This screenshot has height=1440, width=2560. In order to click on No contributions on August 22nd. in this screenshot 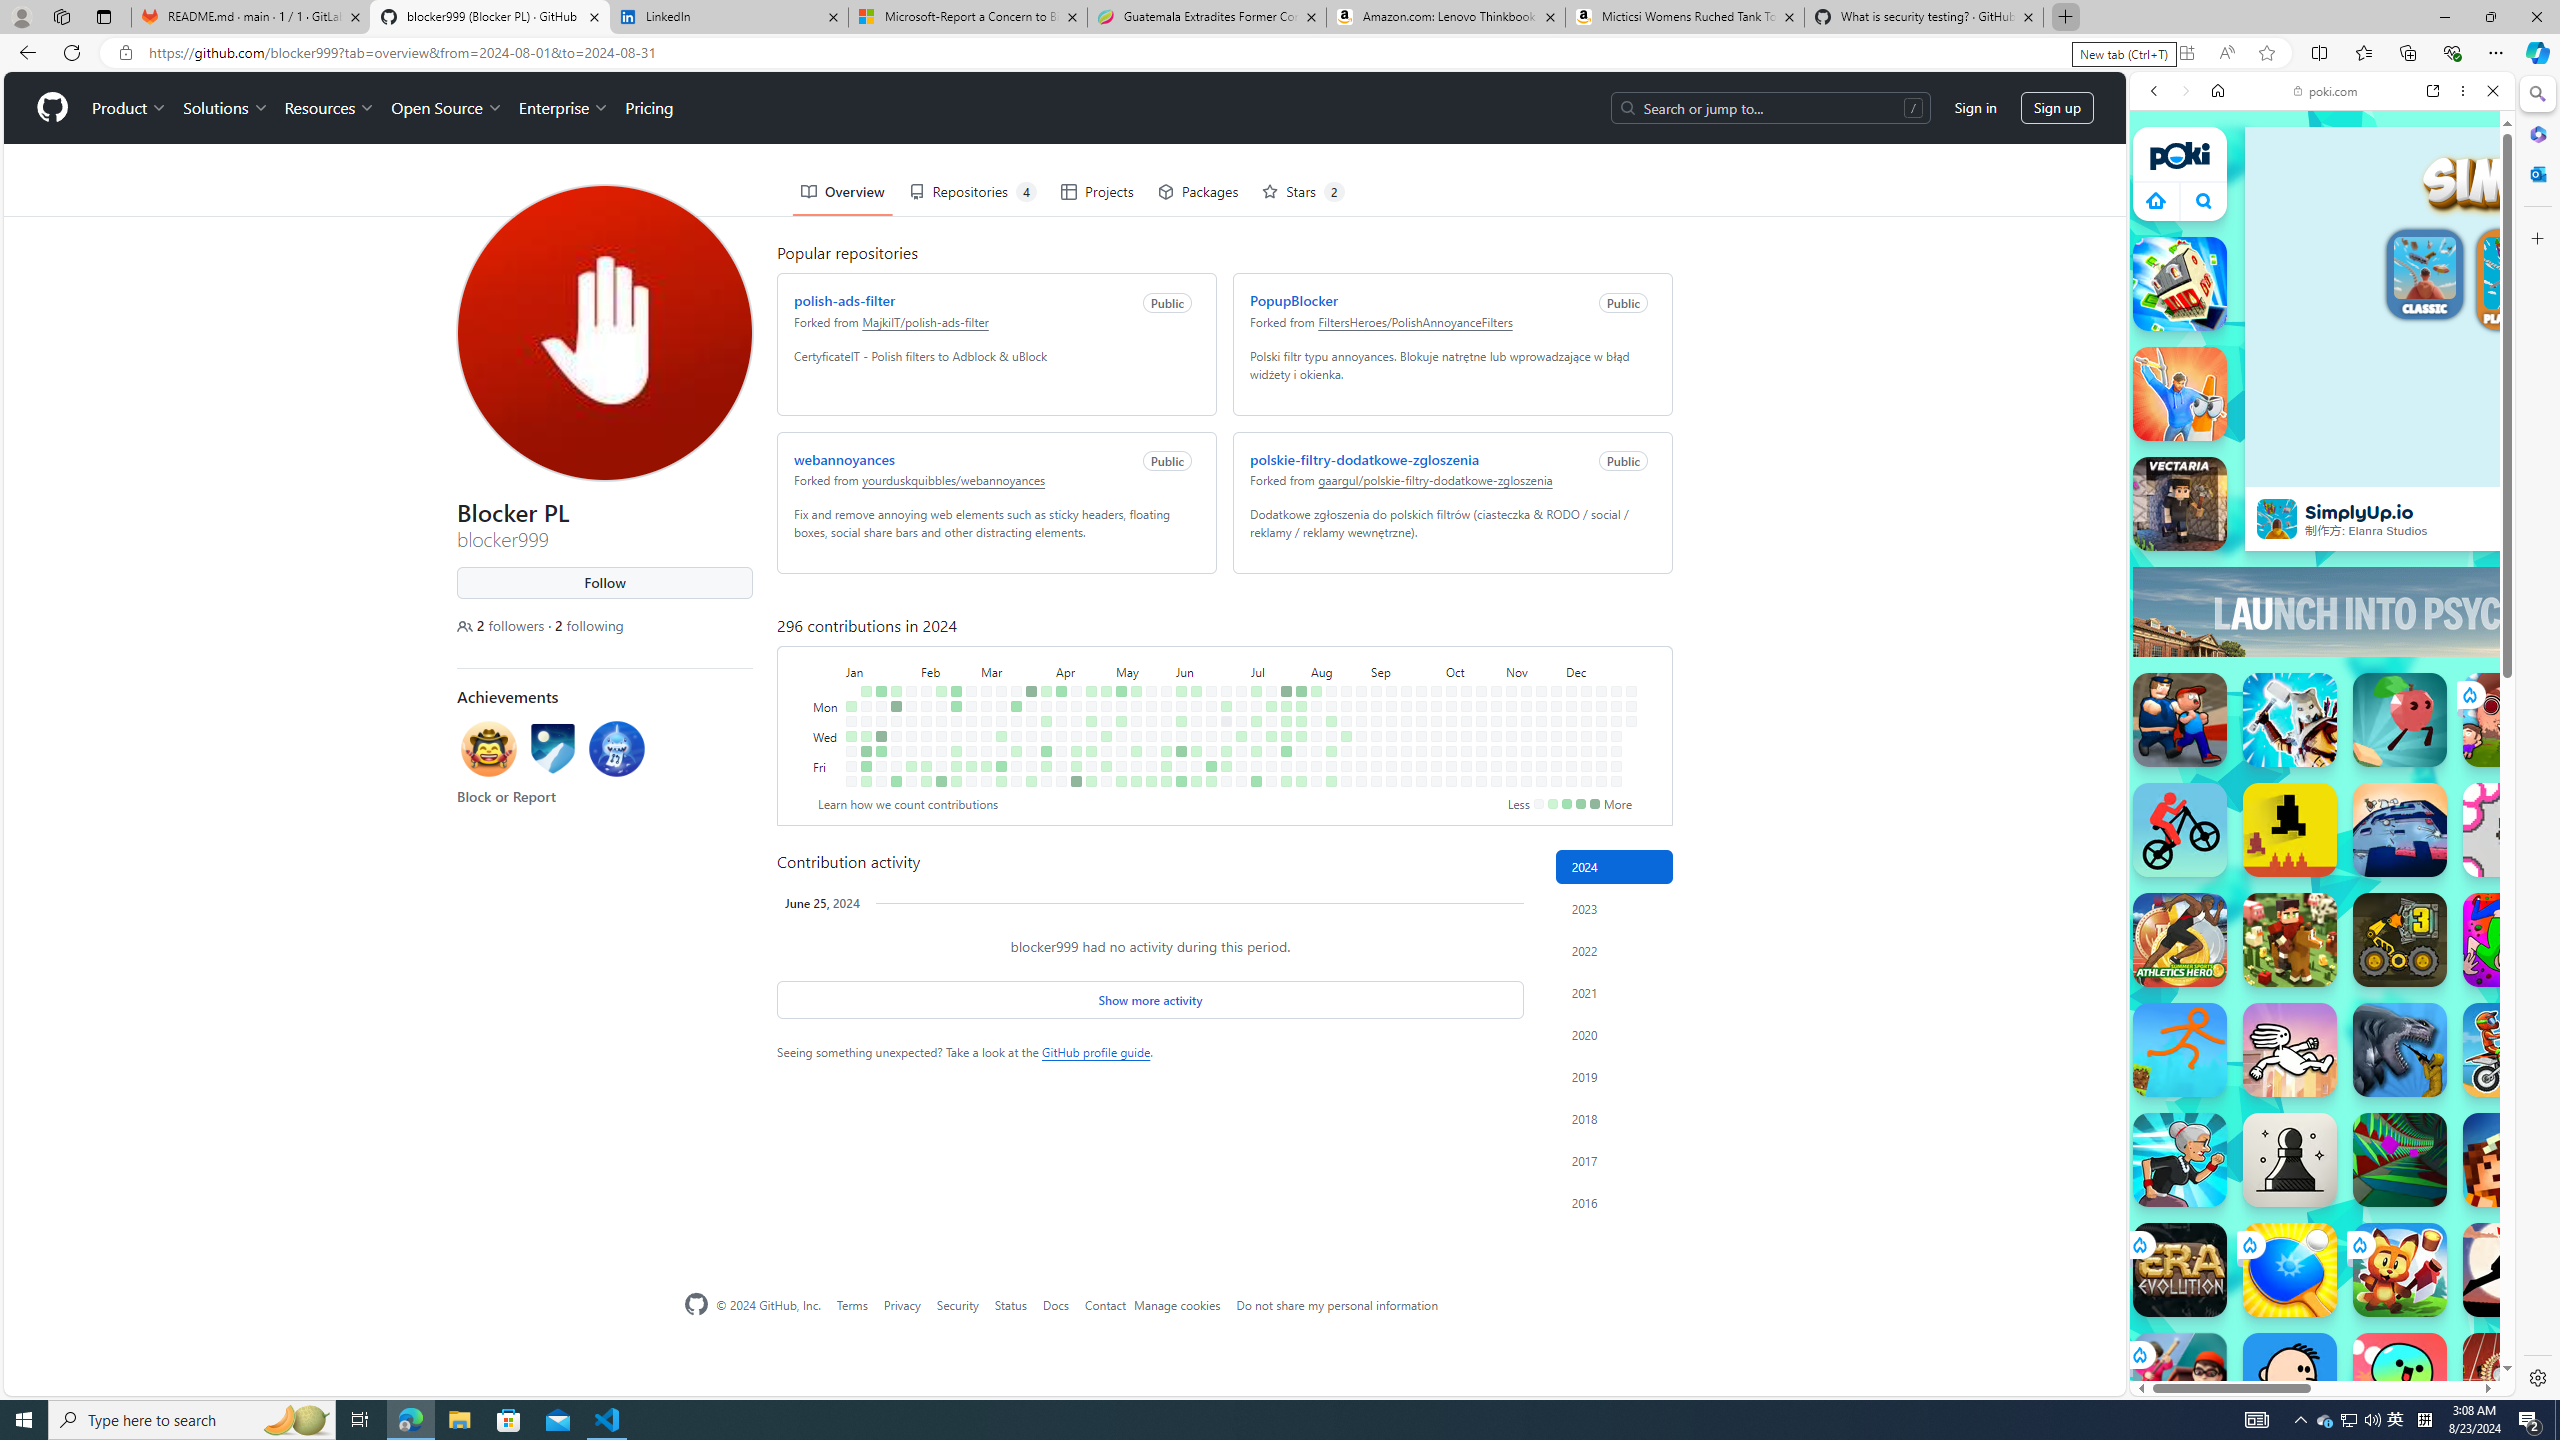, I will do `click(1346, 751)`.